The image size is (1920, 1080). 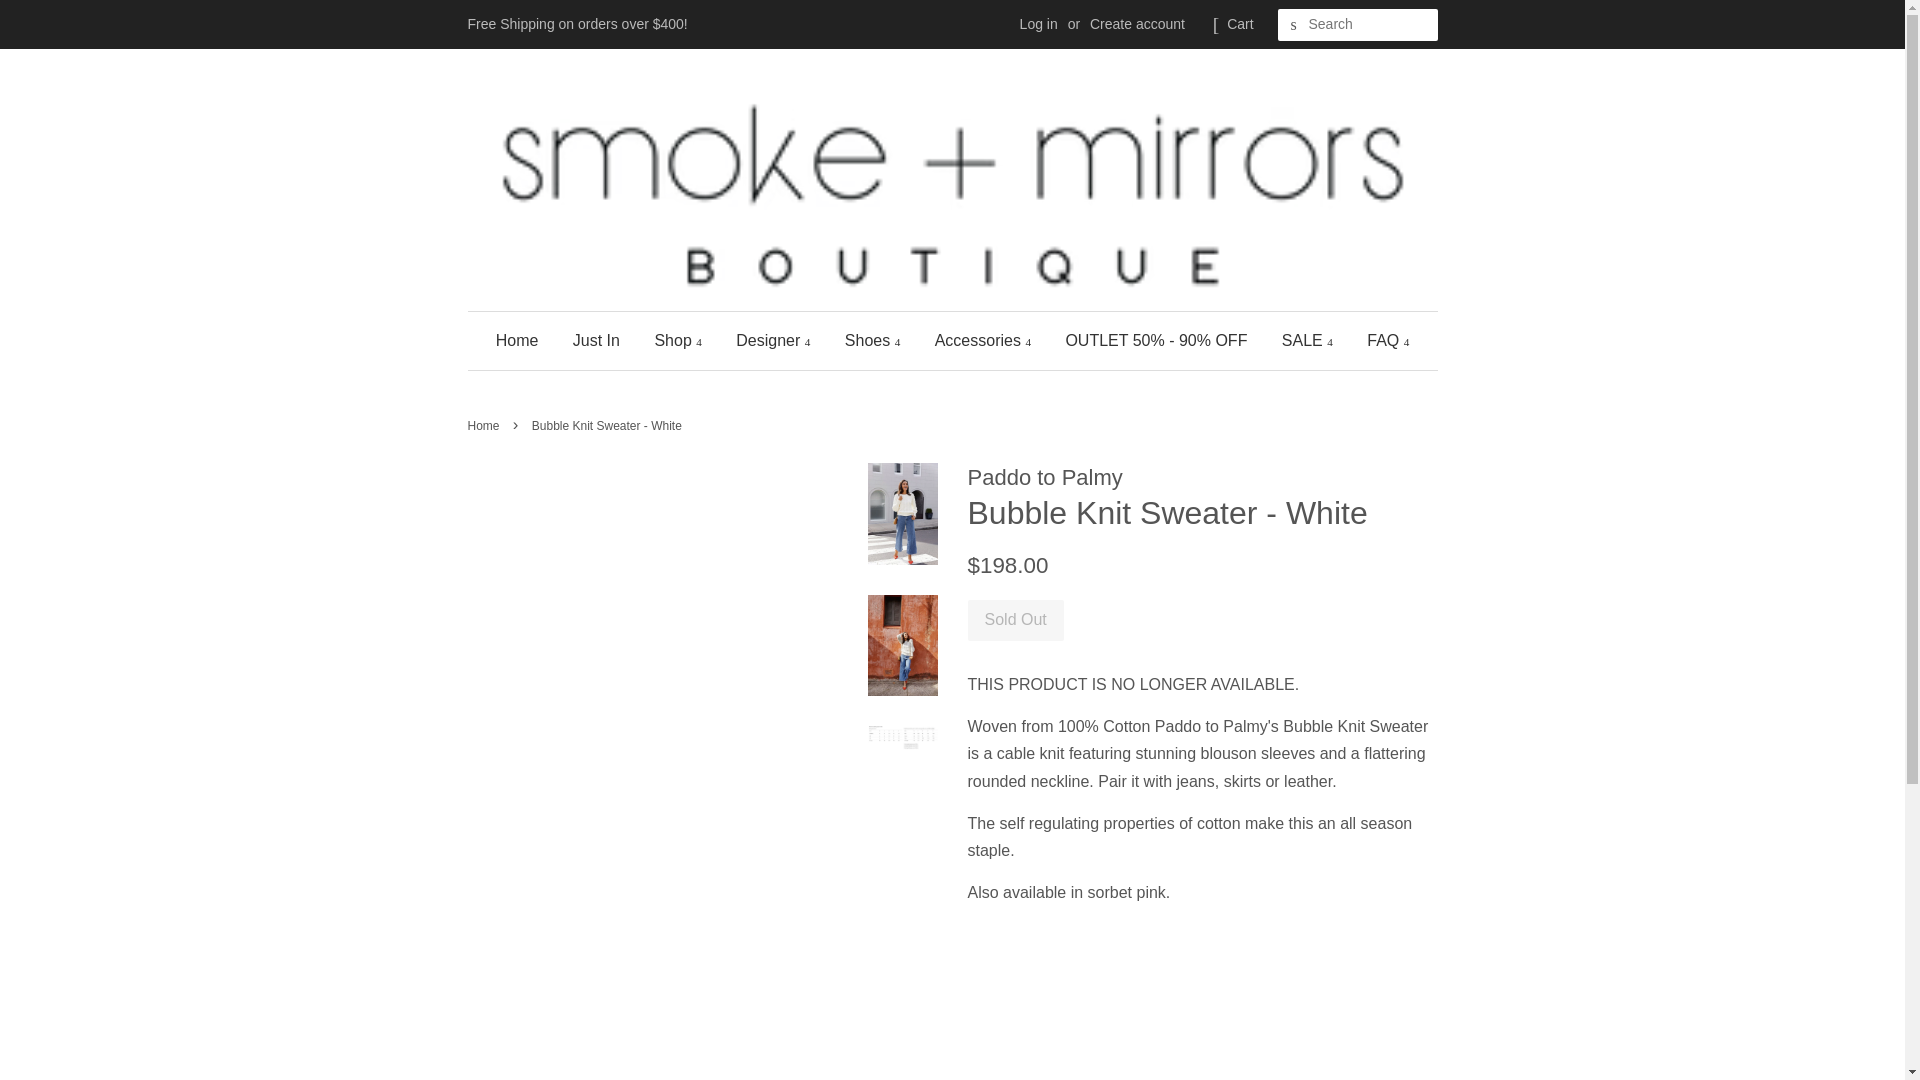 What do you see at coordinates (1137, 24) in the screenshot?
I see `Create account` at bounding box center [1137, 24].